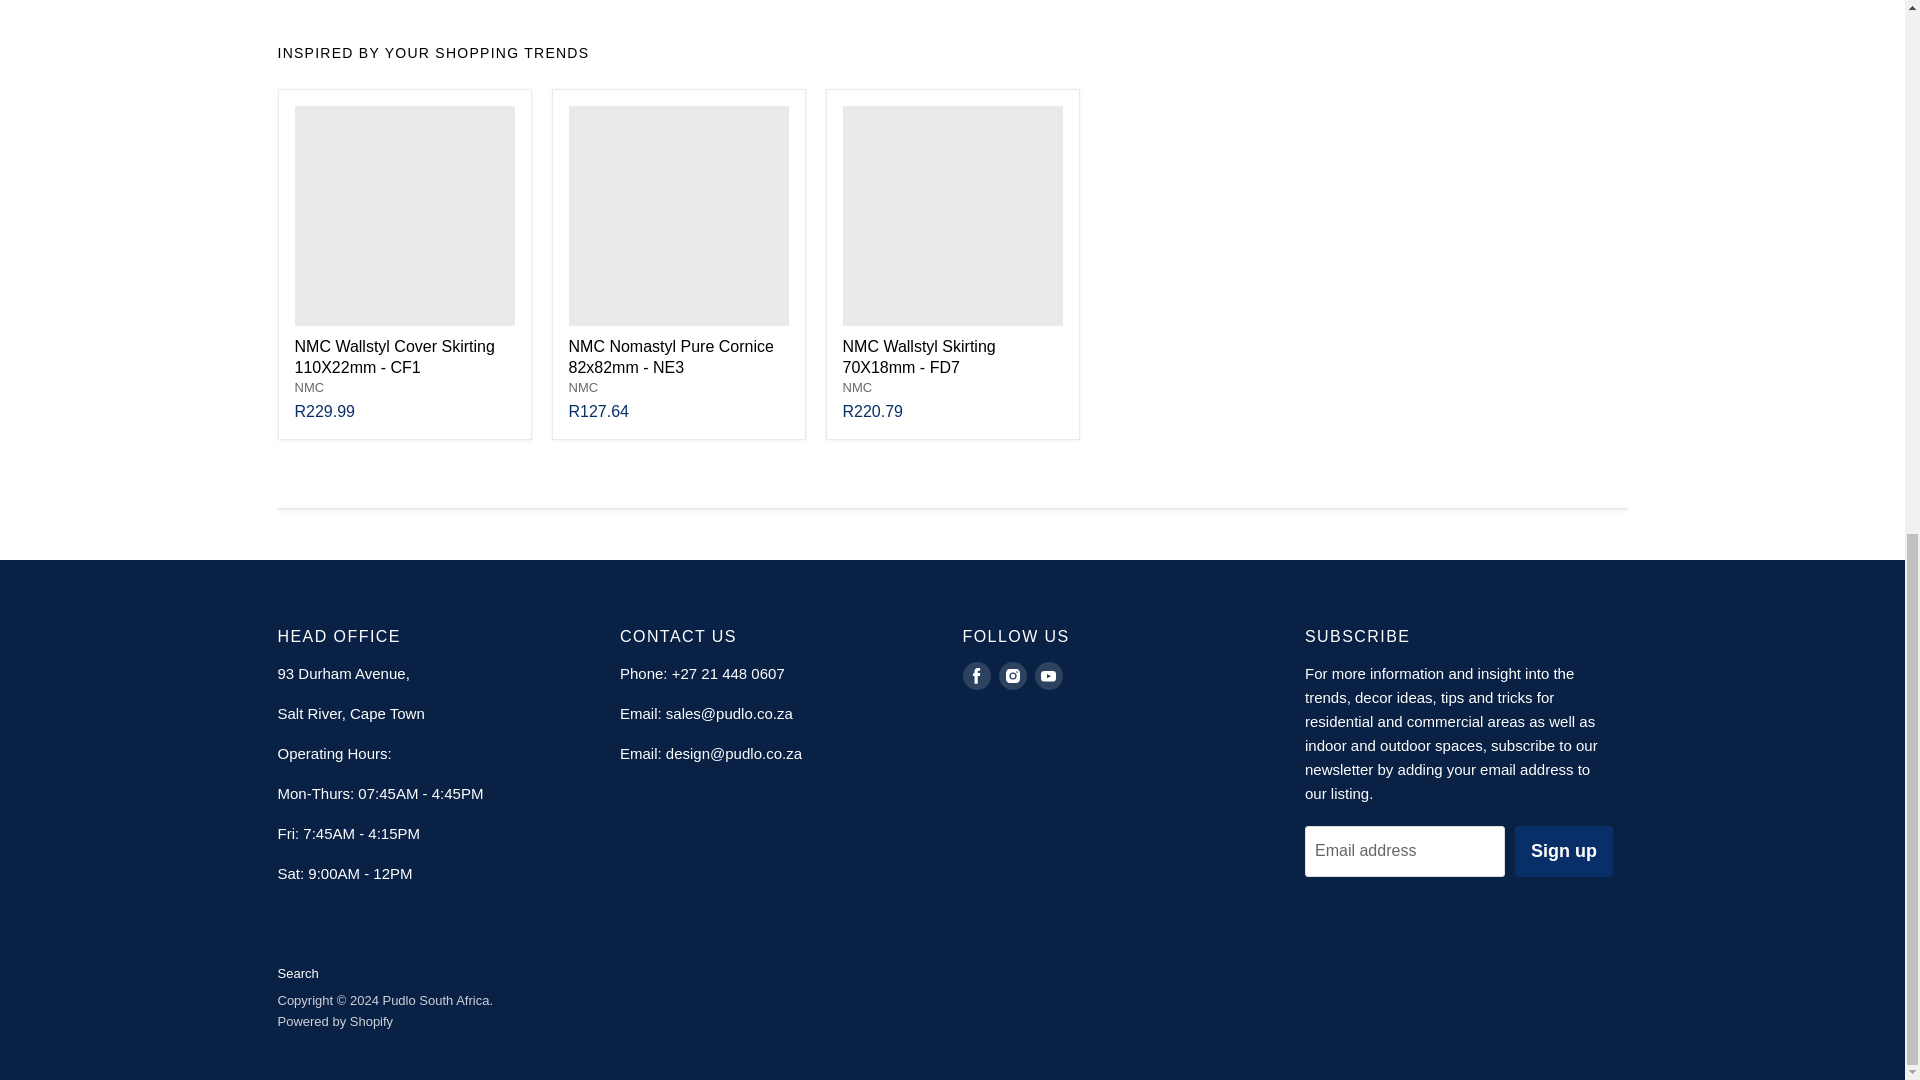  What do you see at coordinates (582, 388) in the screenshot?
I see `NMC` at bounding box center [582, 388].